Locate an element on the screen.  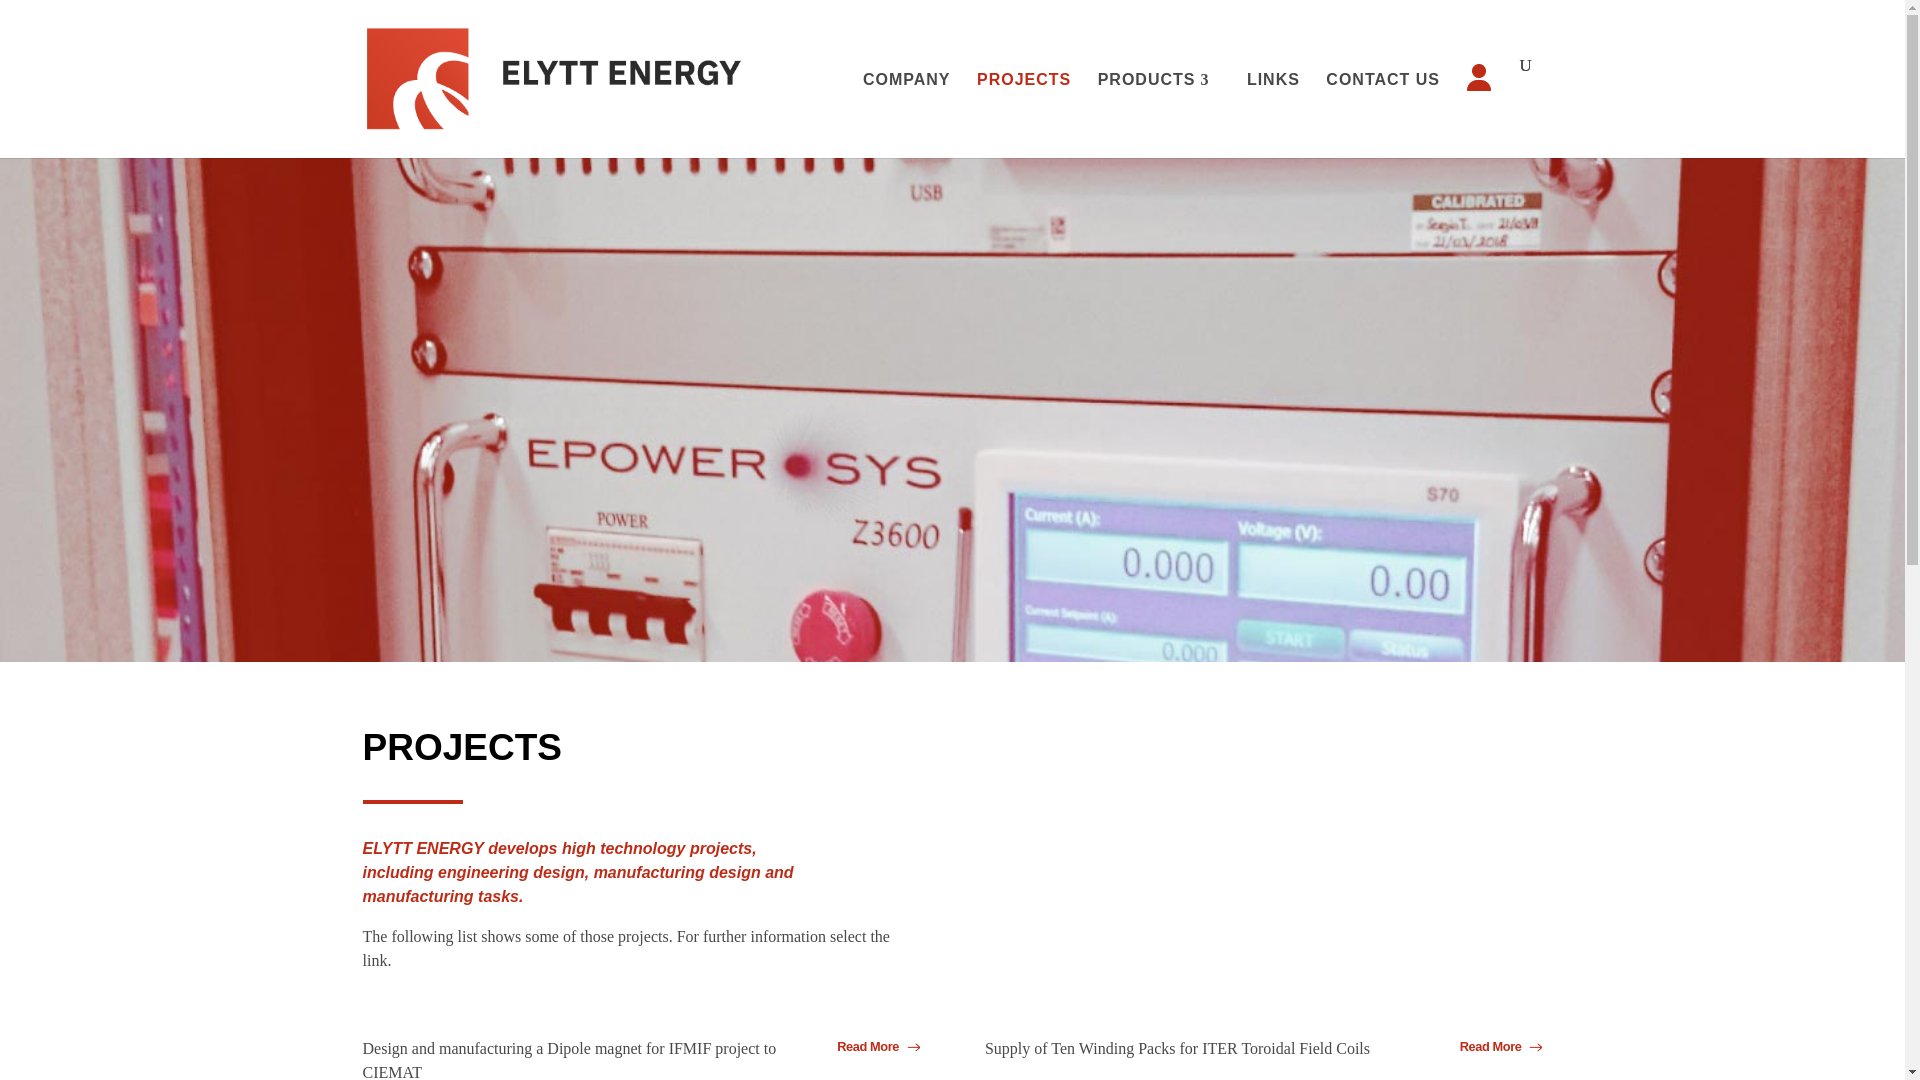
Read More is located at coordinates (1491, 1046).